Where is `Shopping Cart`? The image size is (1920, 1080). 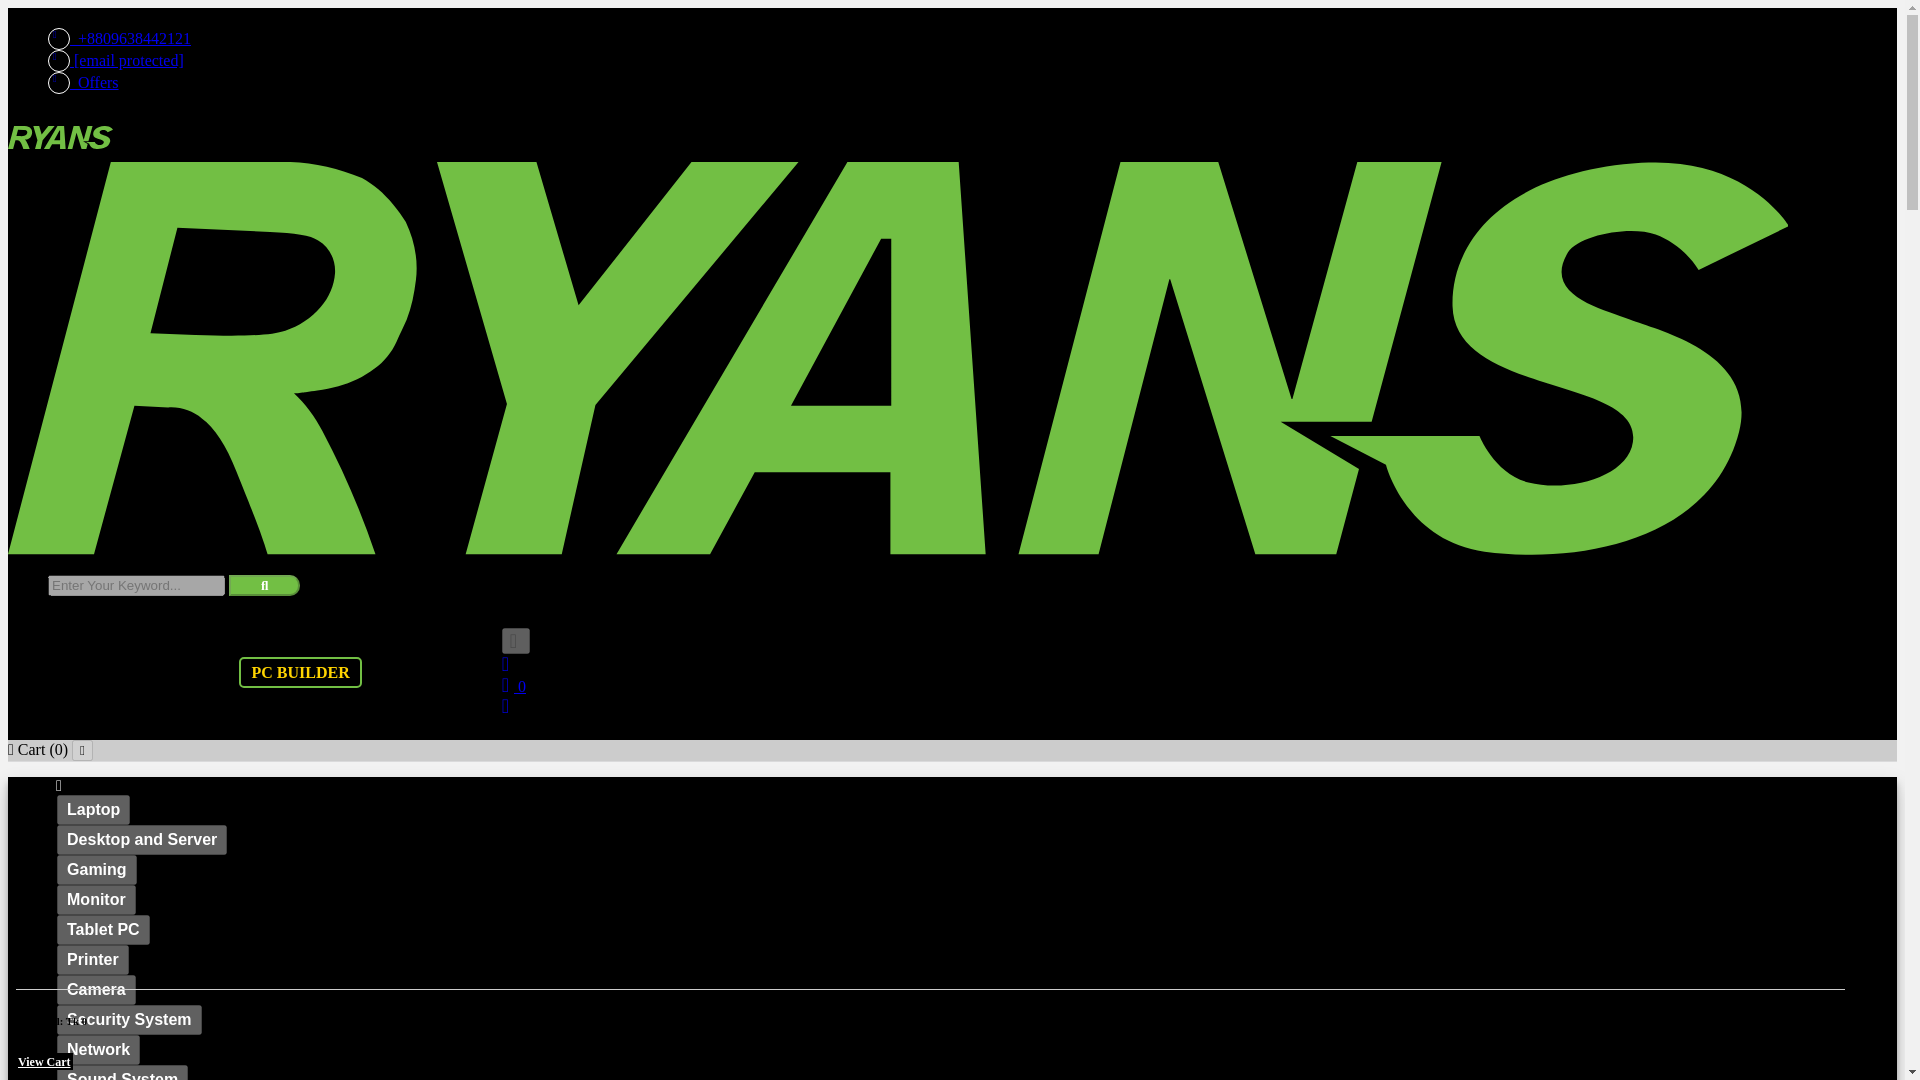
Shopping Cart is located at coordinates (521, 640).